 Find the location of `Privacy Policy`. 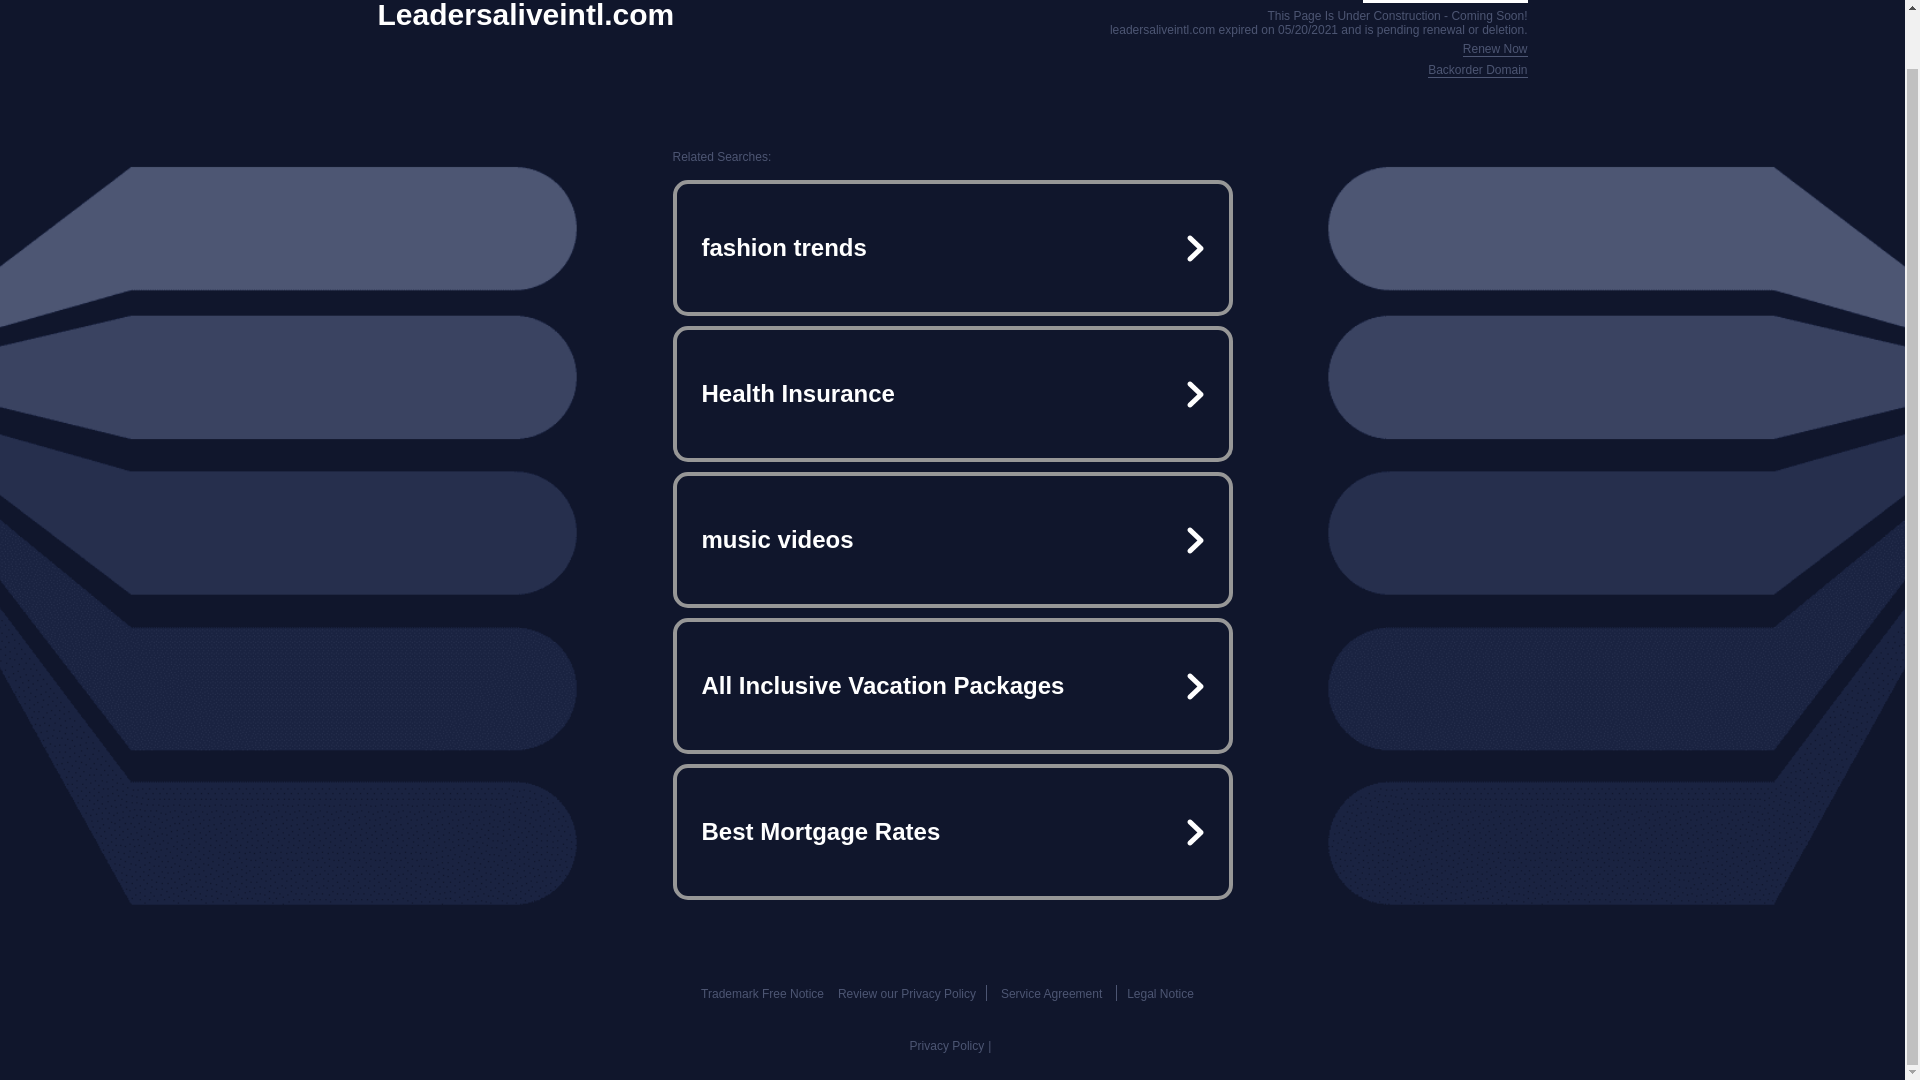

Privacy Policy is located at coordinates (947, 1046).